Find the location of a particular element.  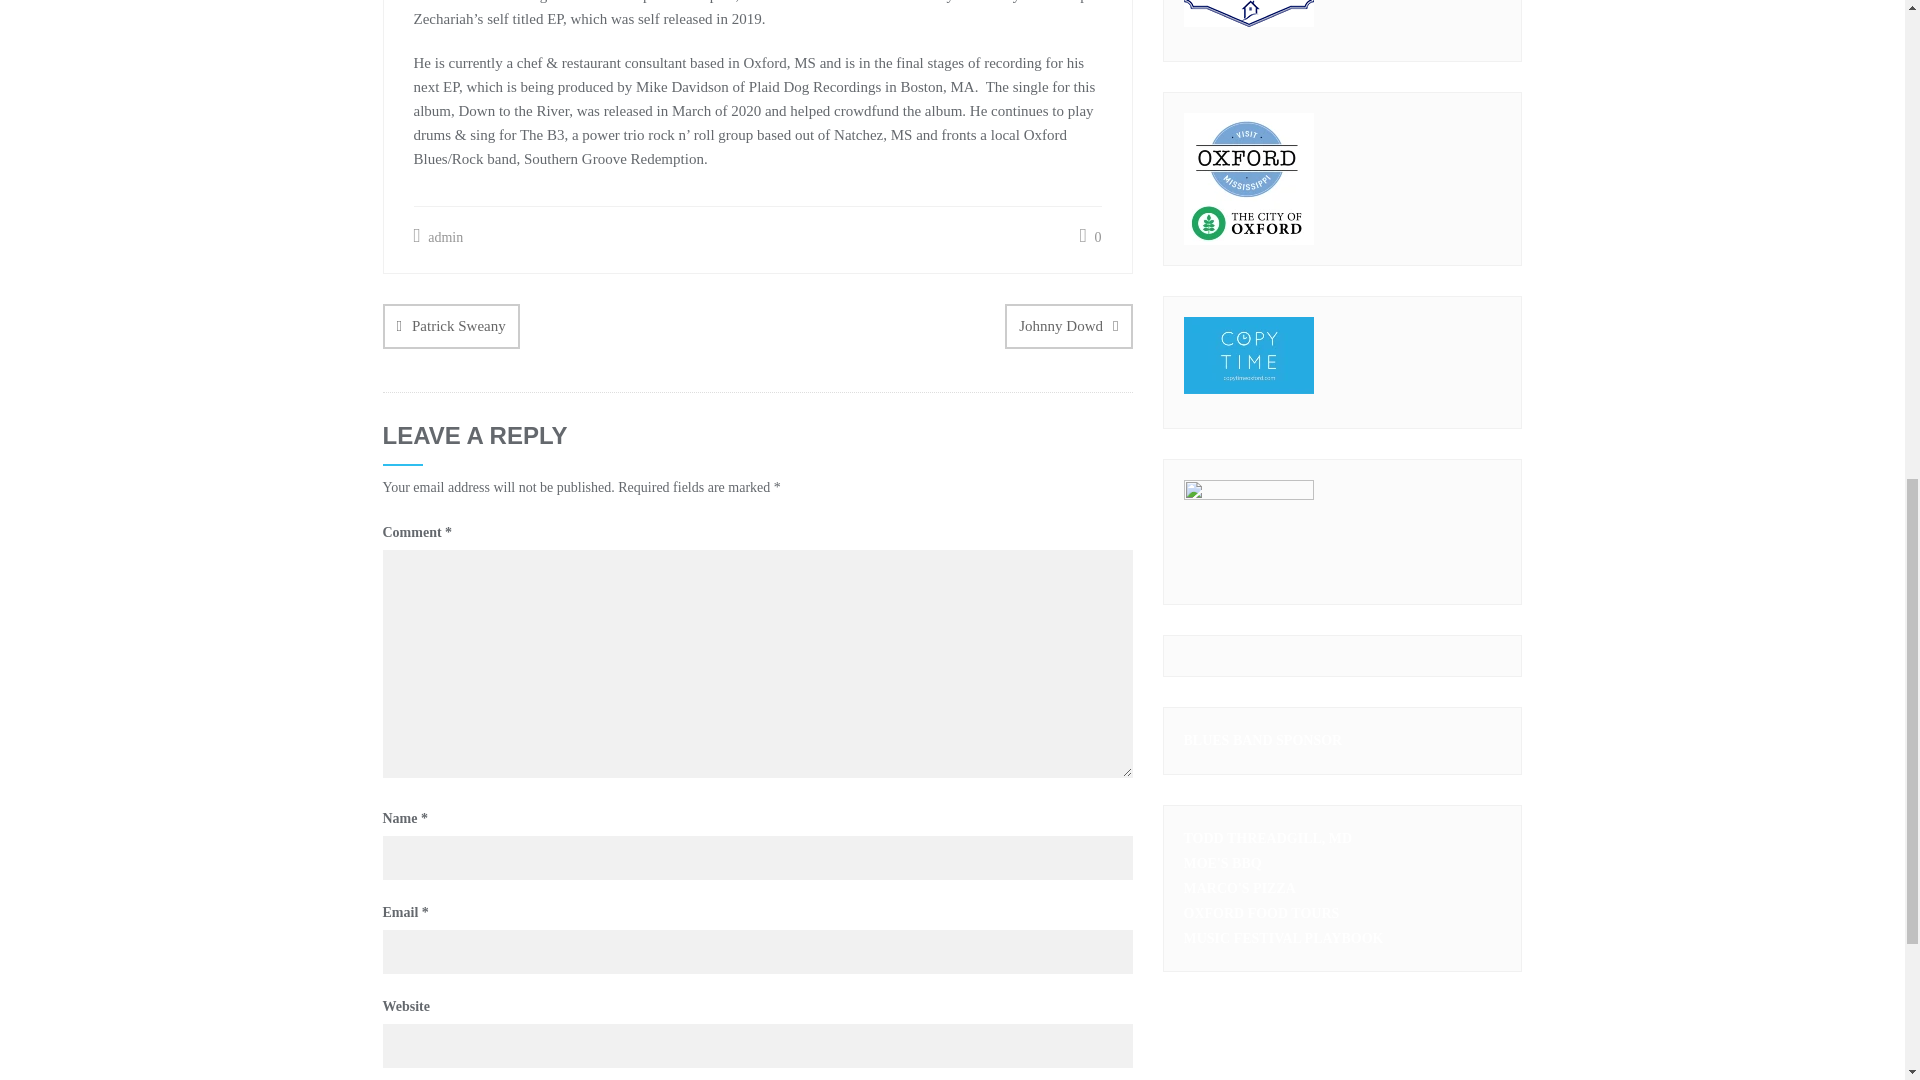

Johnny Dowd is located at coordinates (1068, 326).